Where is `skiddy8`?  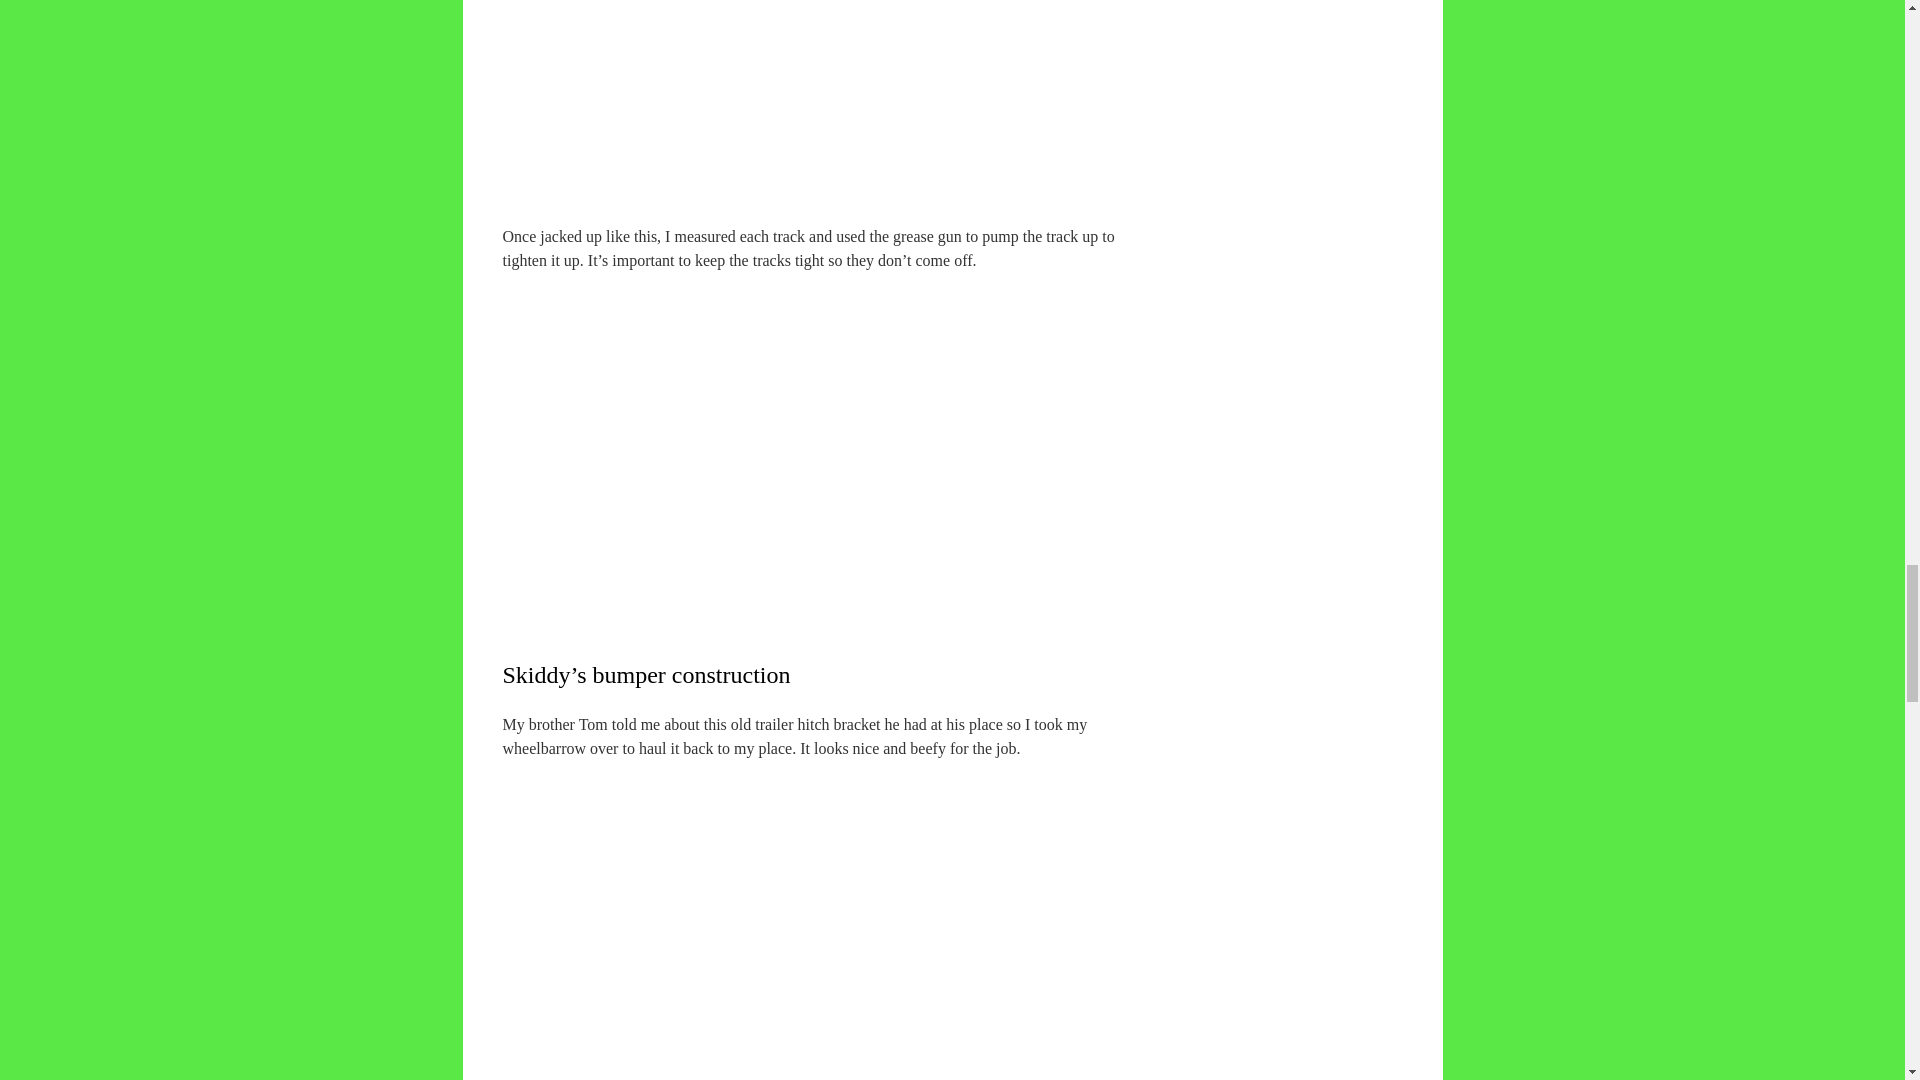 skiddy8 is located at coordinates (807, 97).